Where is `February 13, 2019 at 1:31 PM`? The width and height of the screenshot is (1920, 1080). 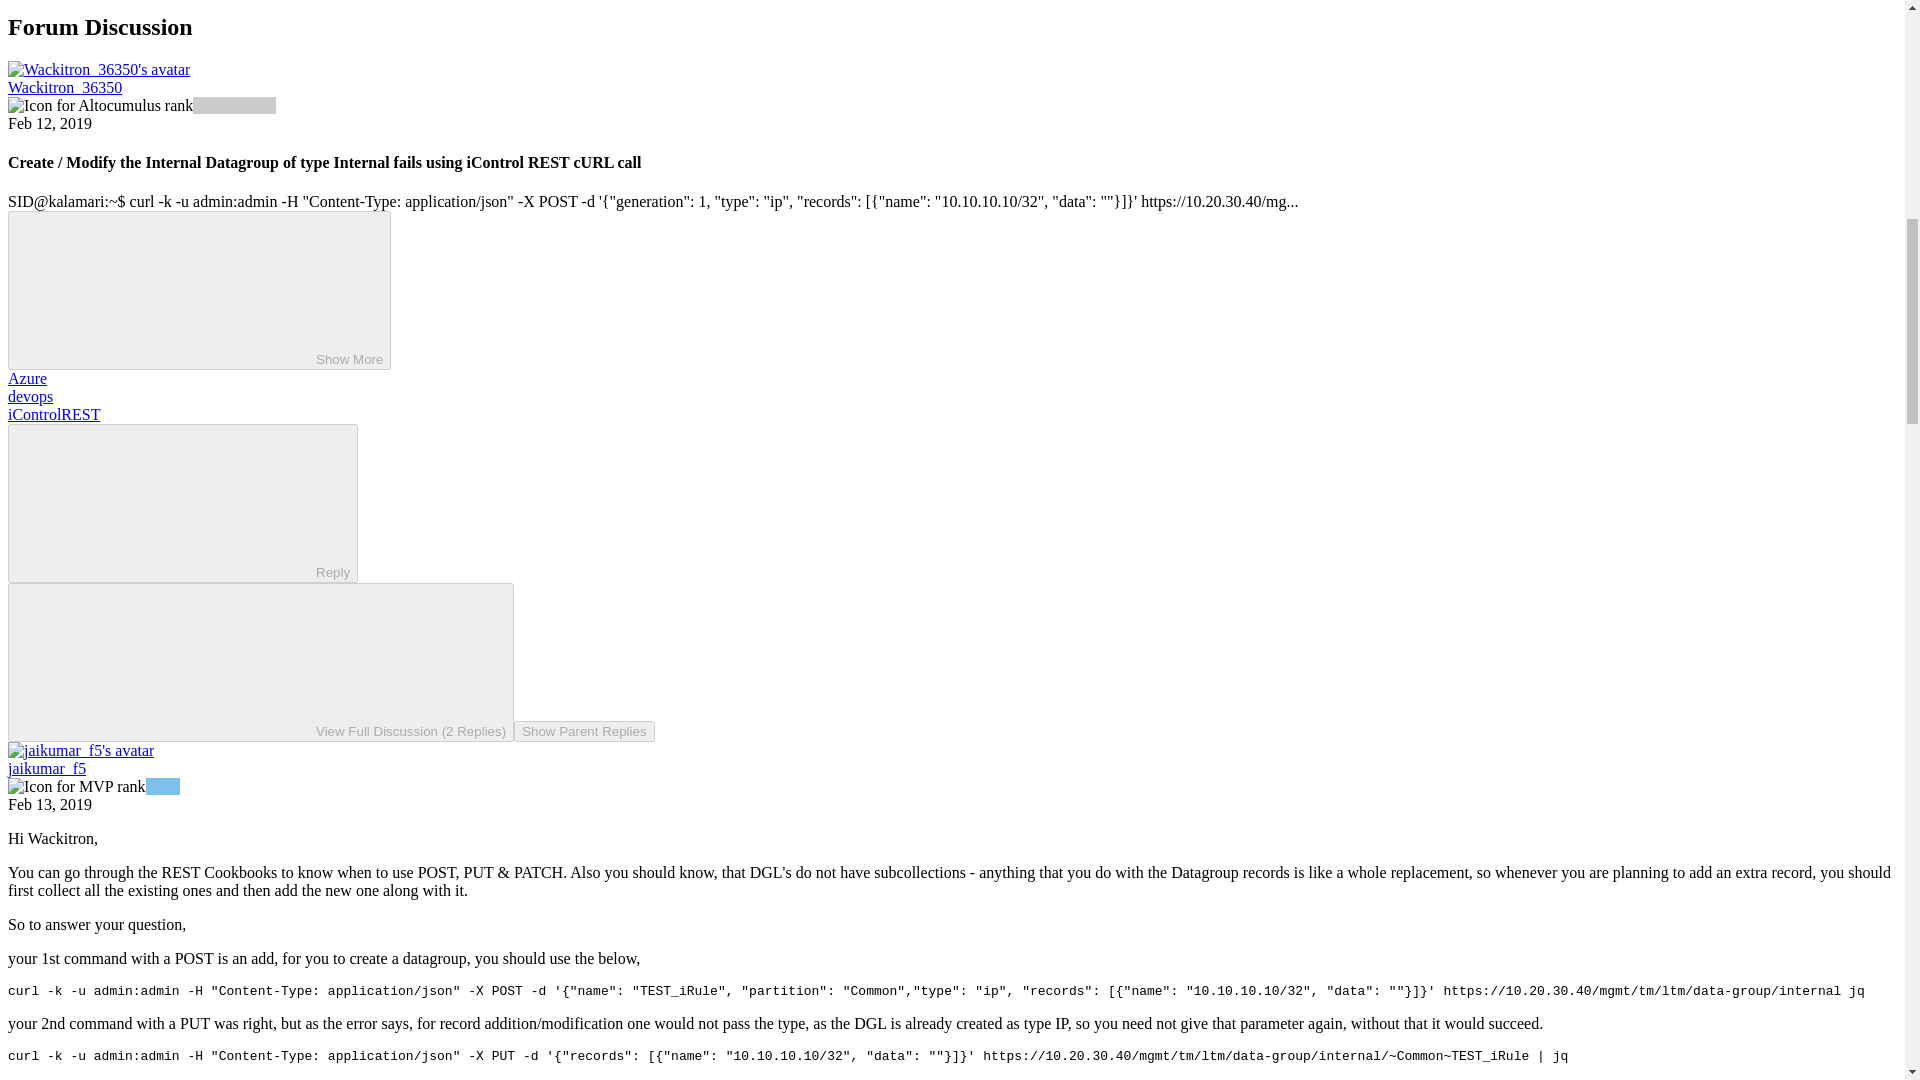 February 13, 2019 at 1:31 PM is located at coordinates (50, 804).